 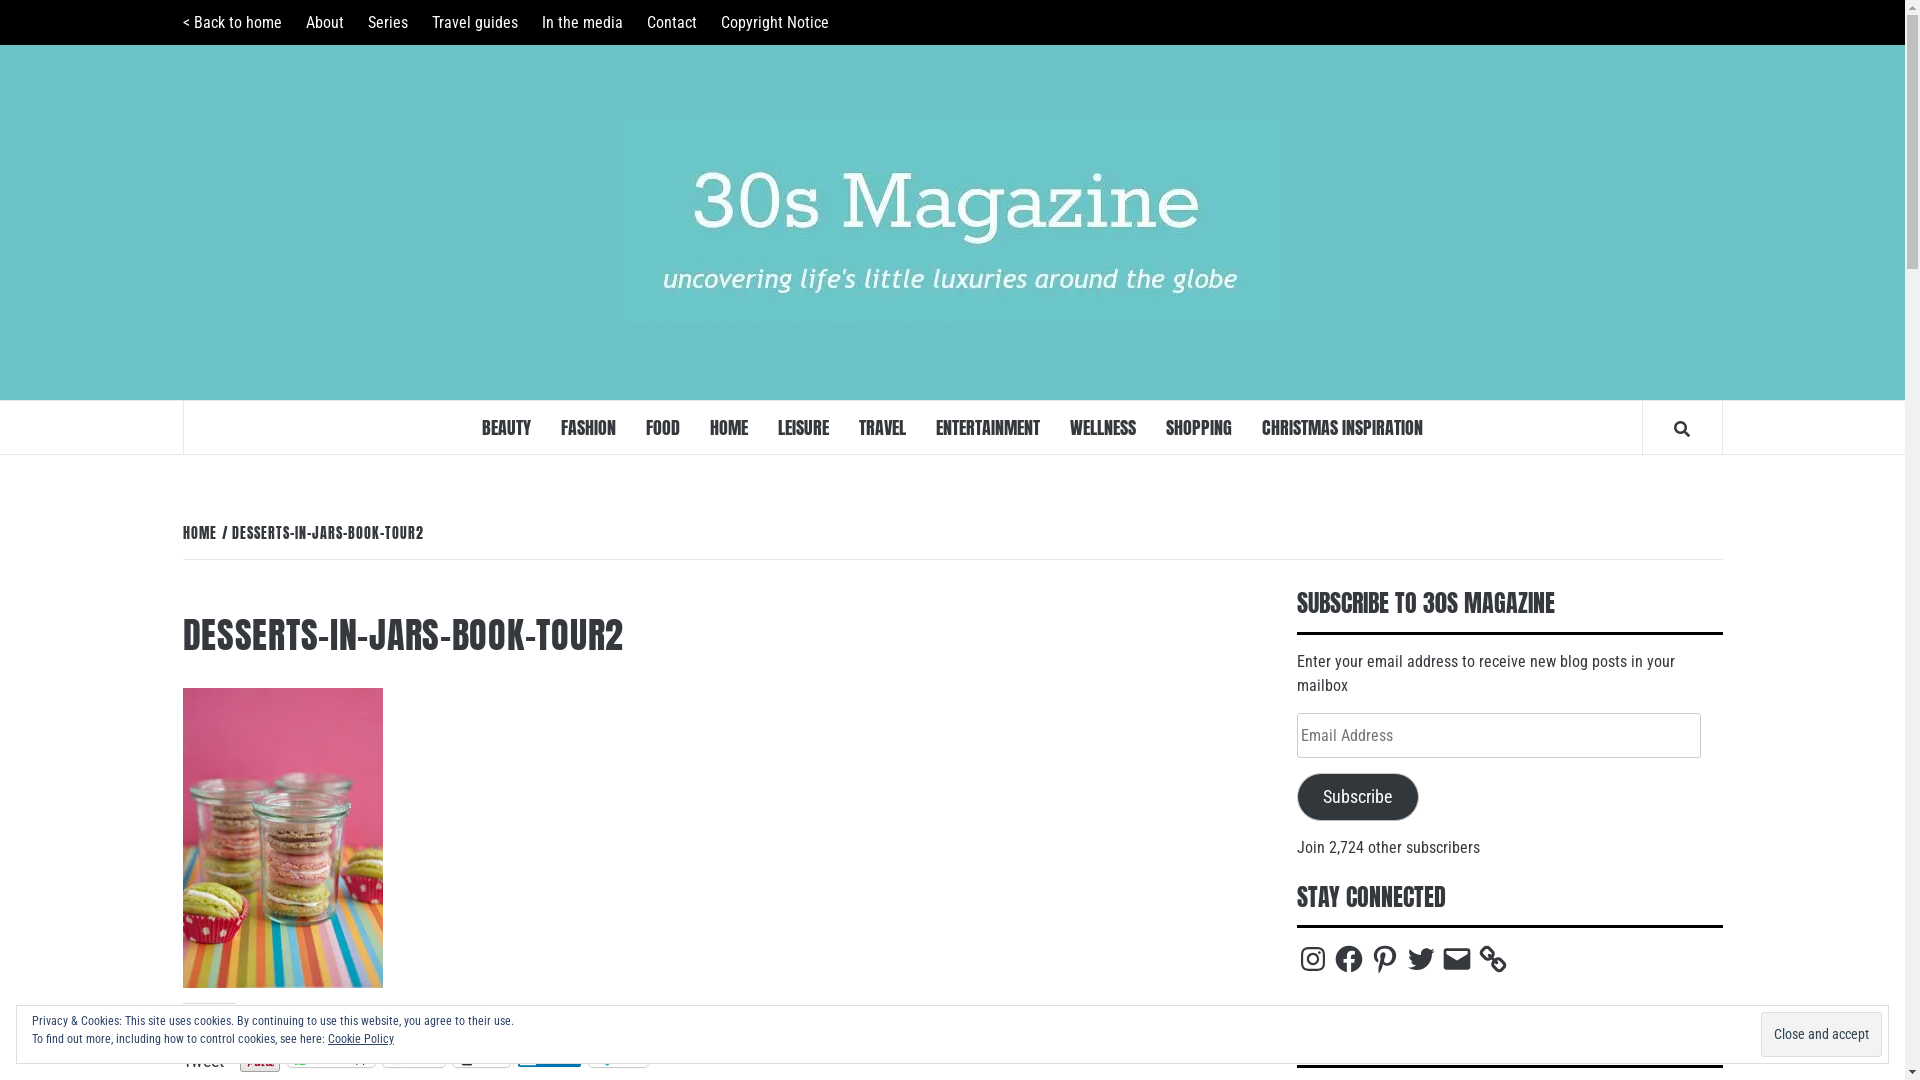 I want to click on WELLNESS, so click(x=1103, y=428).